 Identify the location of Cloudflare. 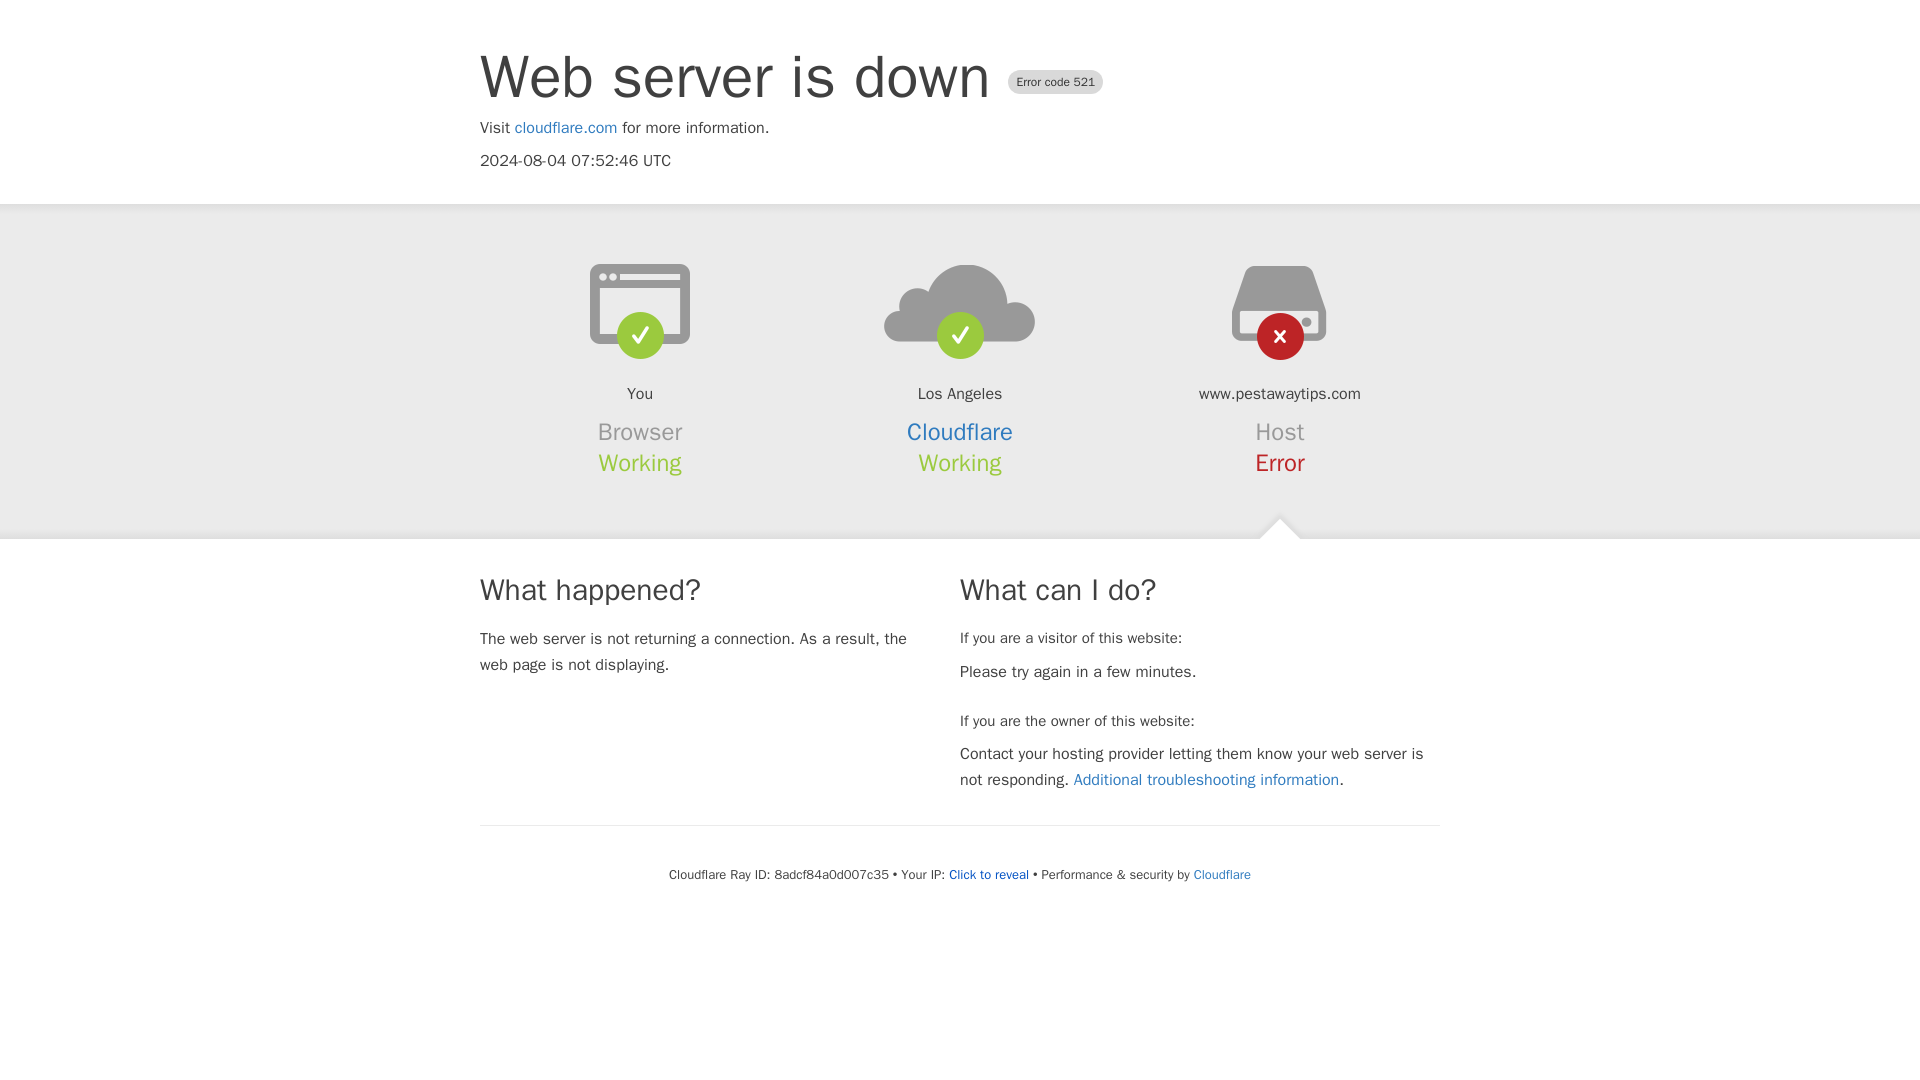
(960, 432).